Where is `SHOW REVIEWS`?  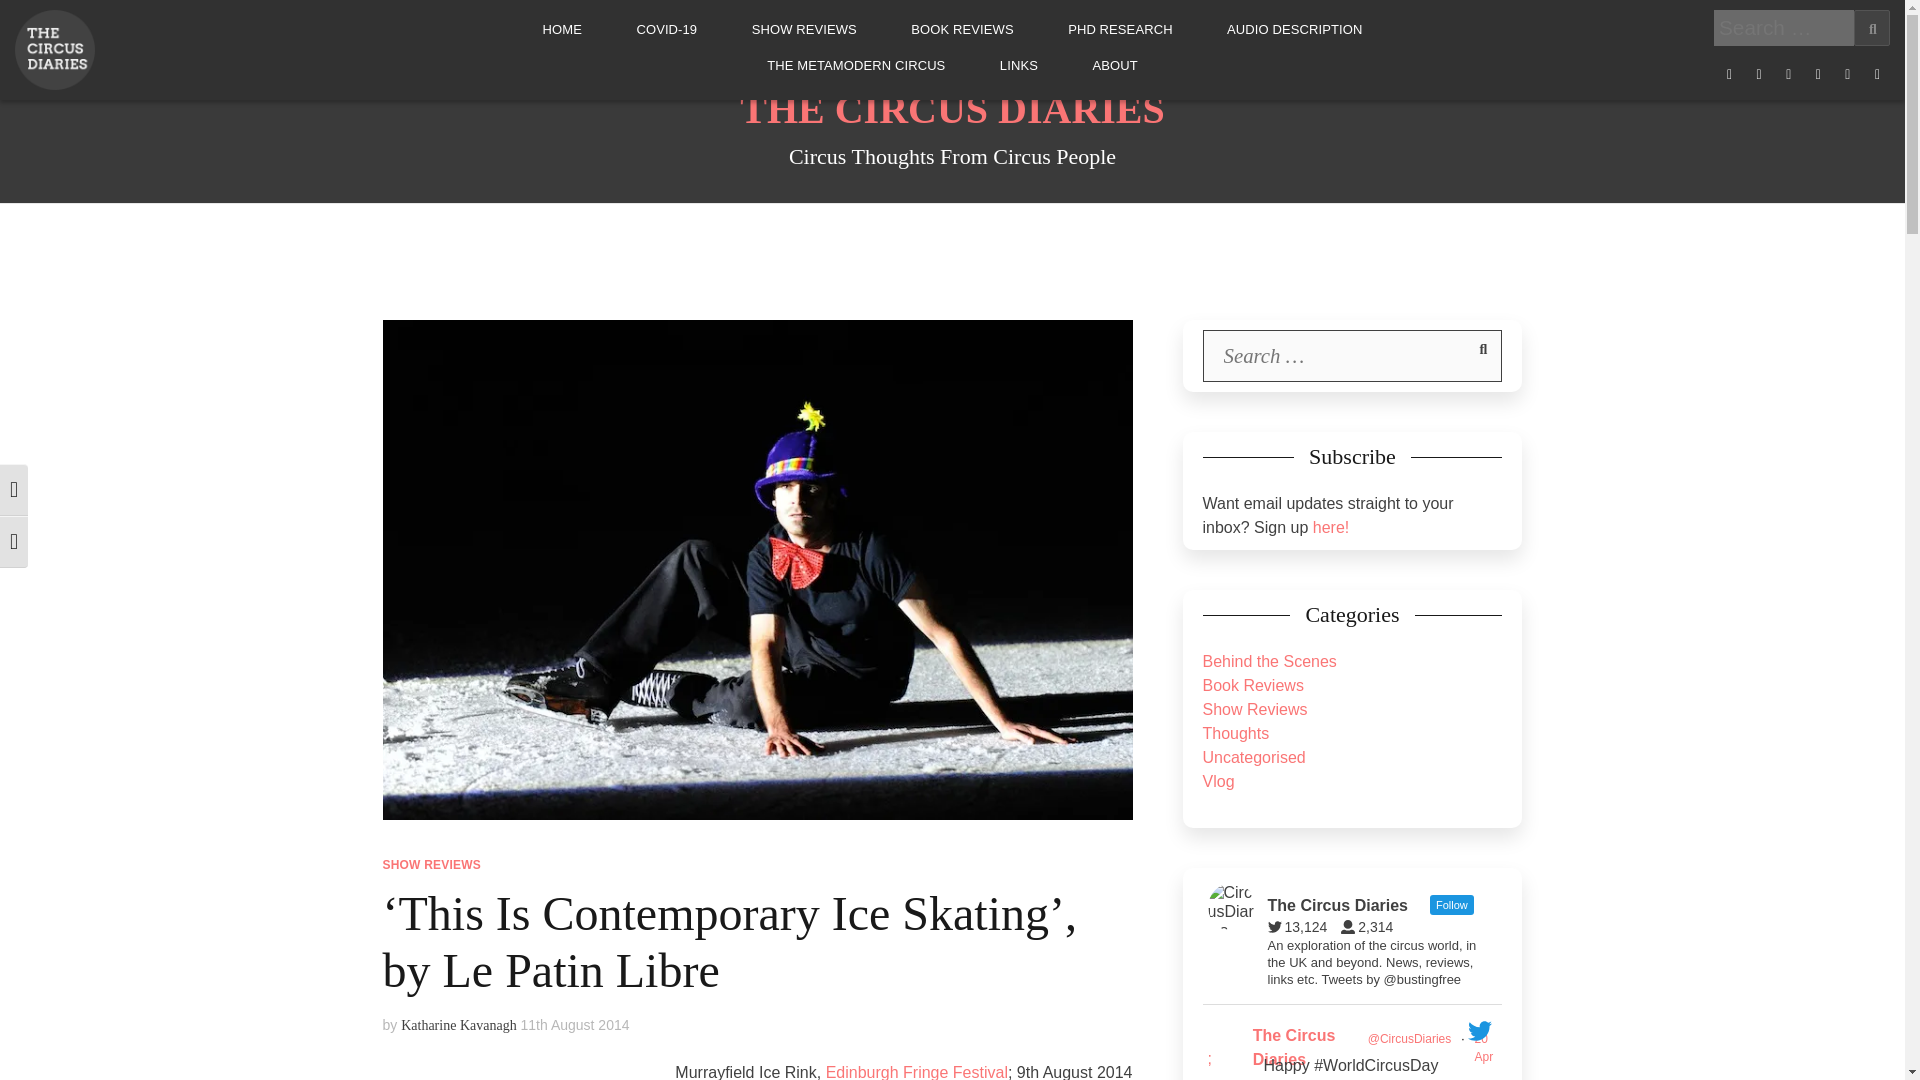
SHOW REVIEWS is located at coordinates (431, 864).